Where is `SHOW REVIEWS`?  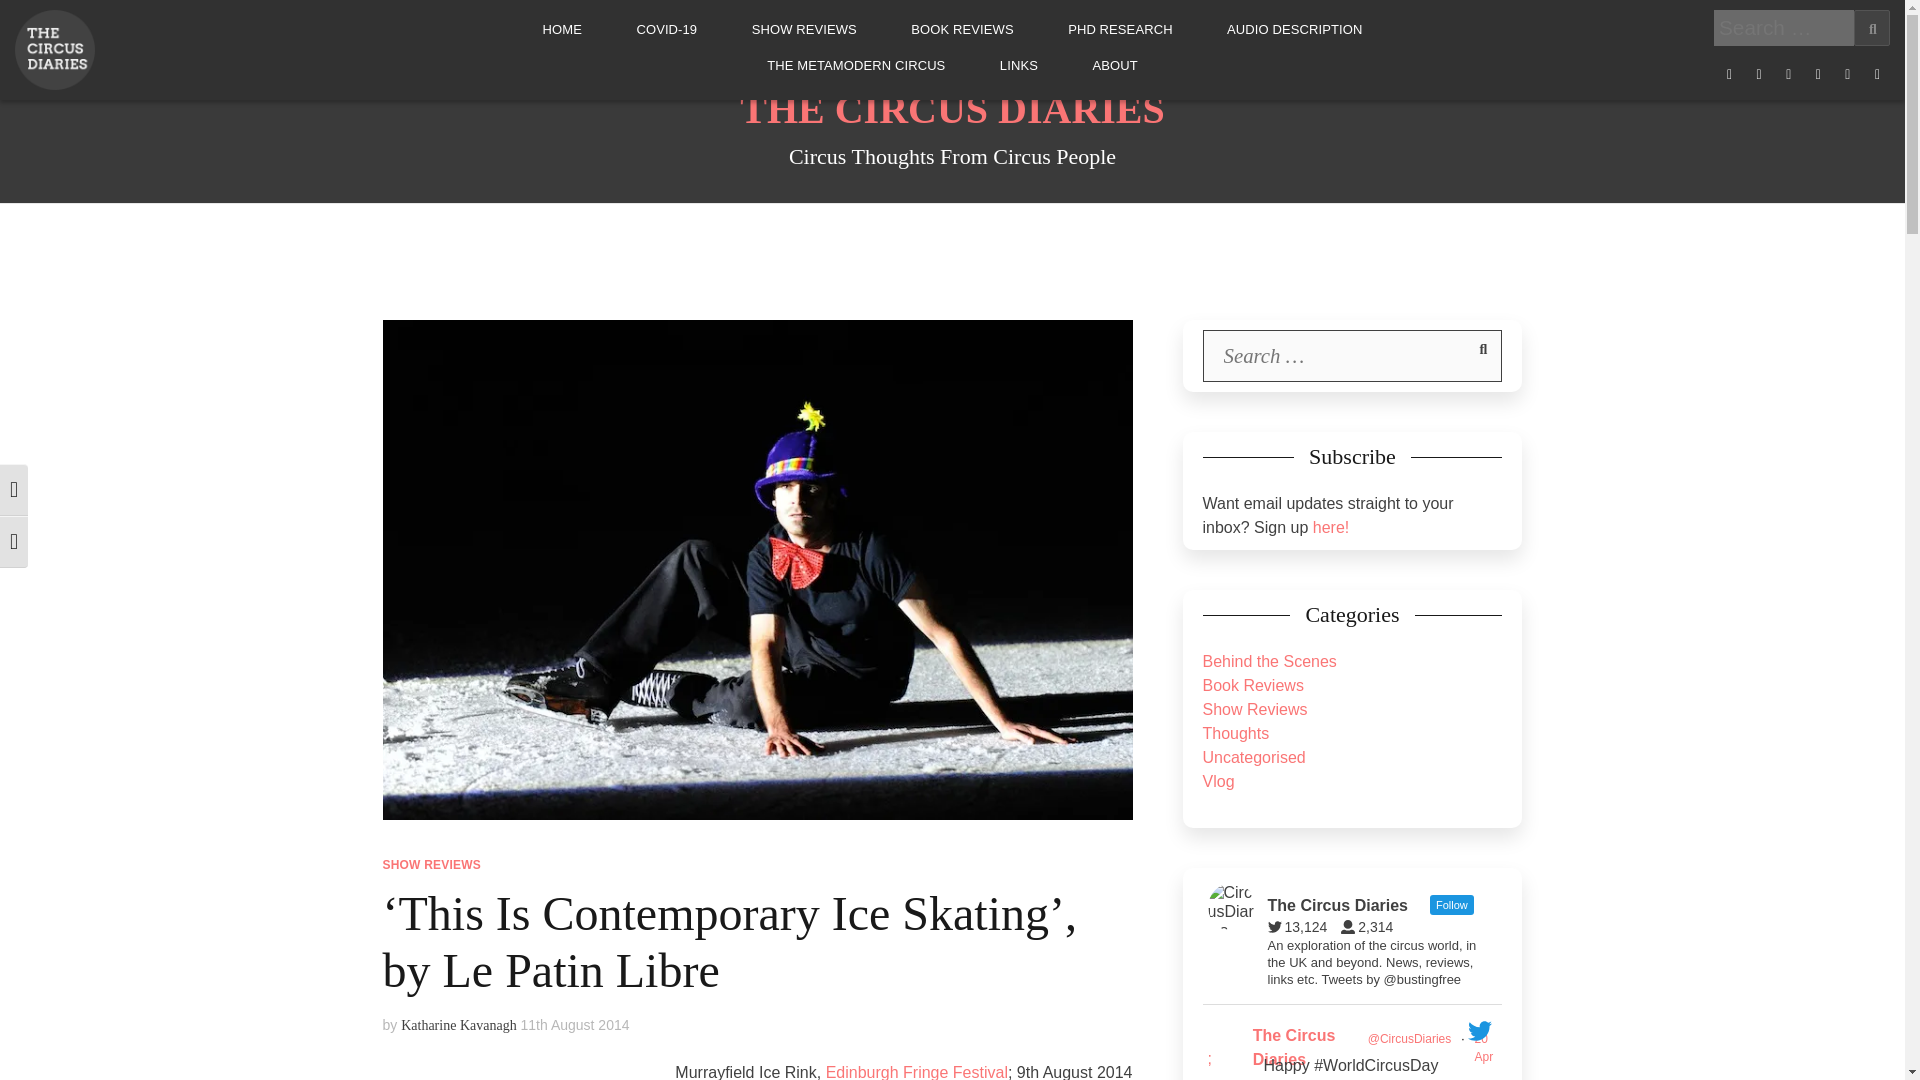
SHOW REVIEWS is located at coordinates (431, 864).